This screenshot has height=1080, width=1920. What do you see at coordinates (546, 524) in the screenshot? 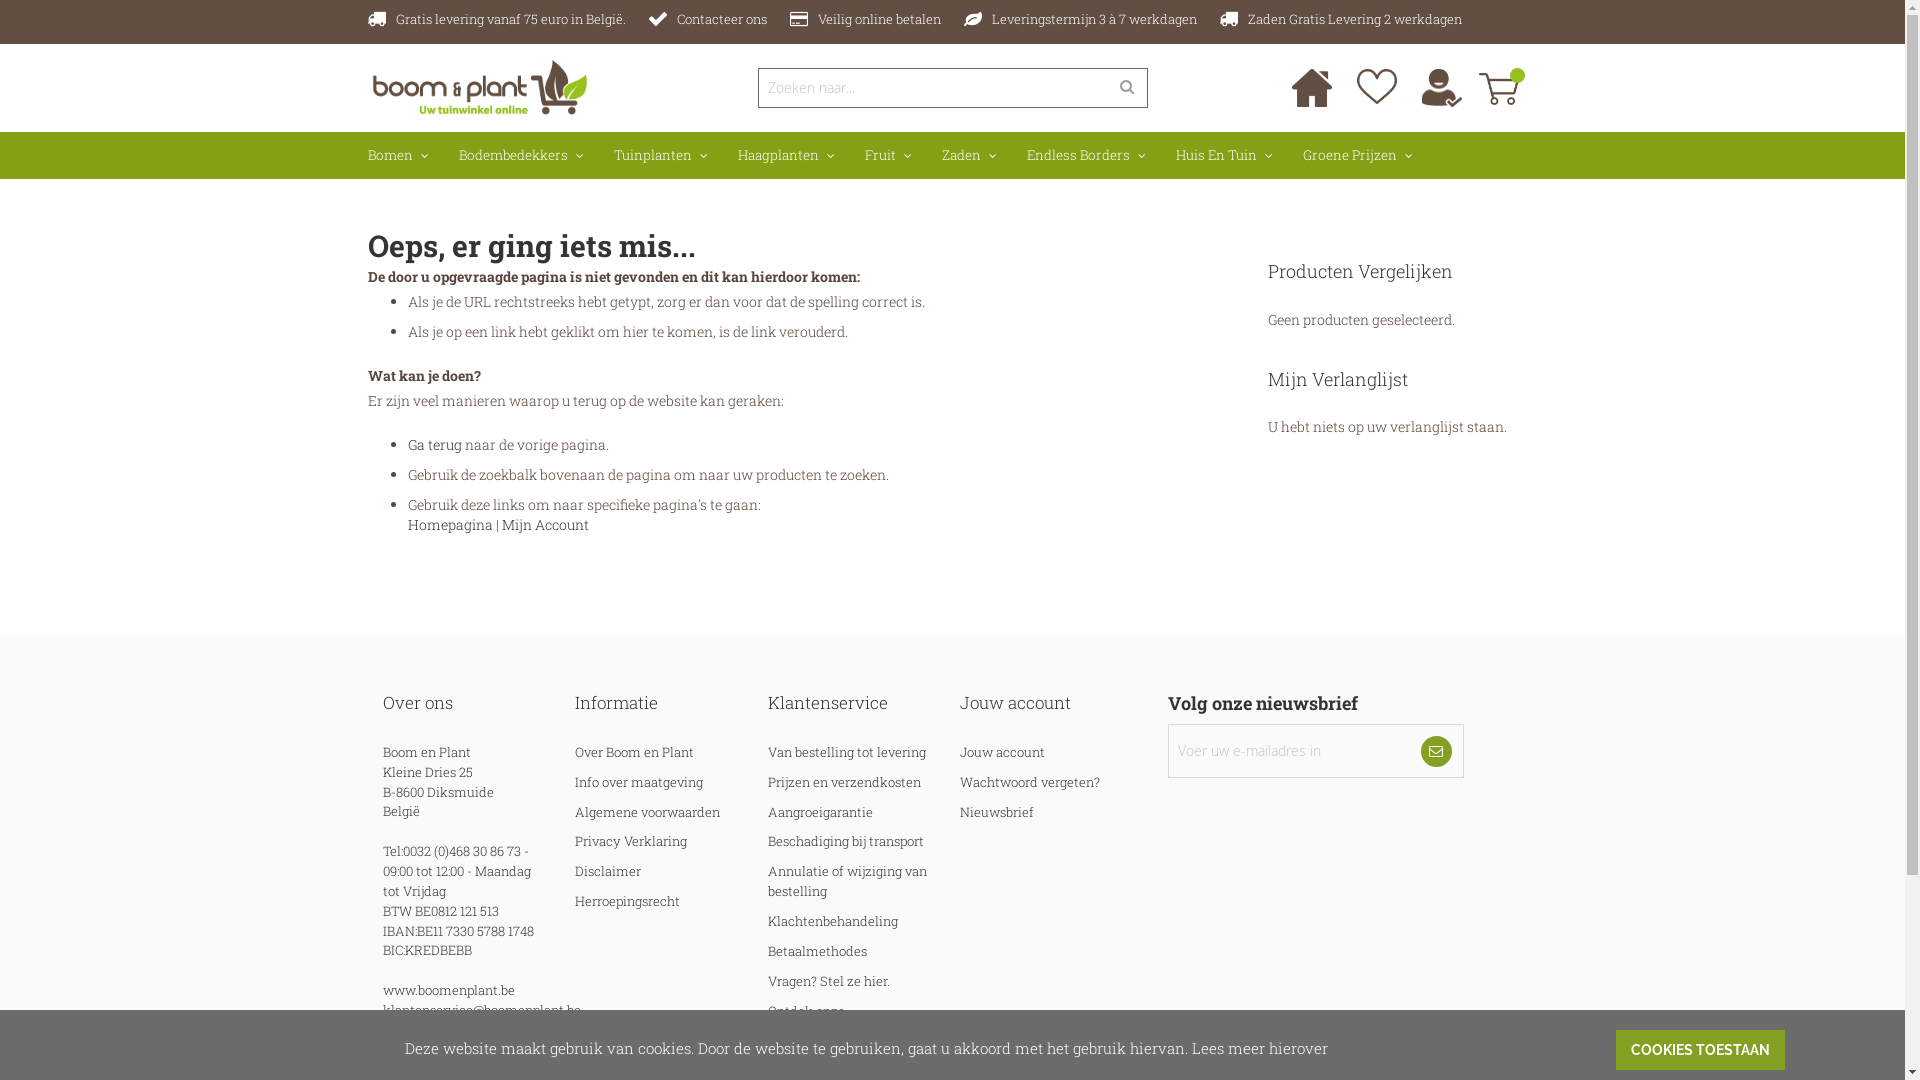
I see `Mijn Account` at bounding box center [546, 524].